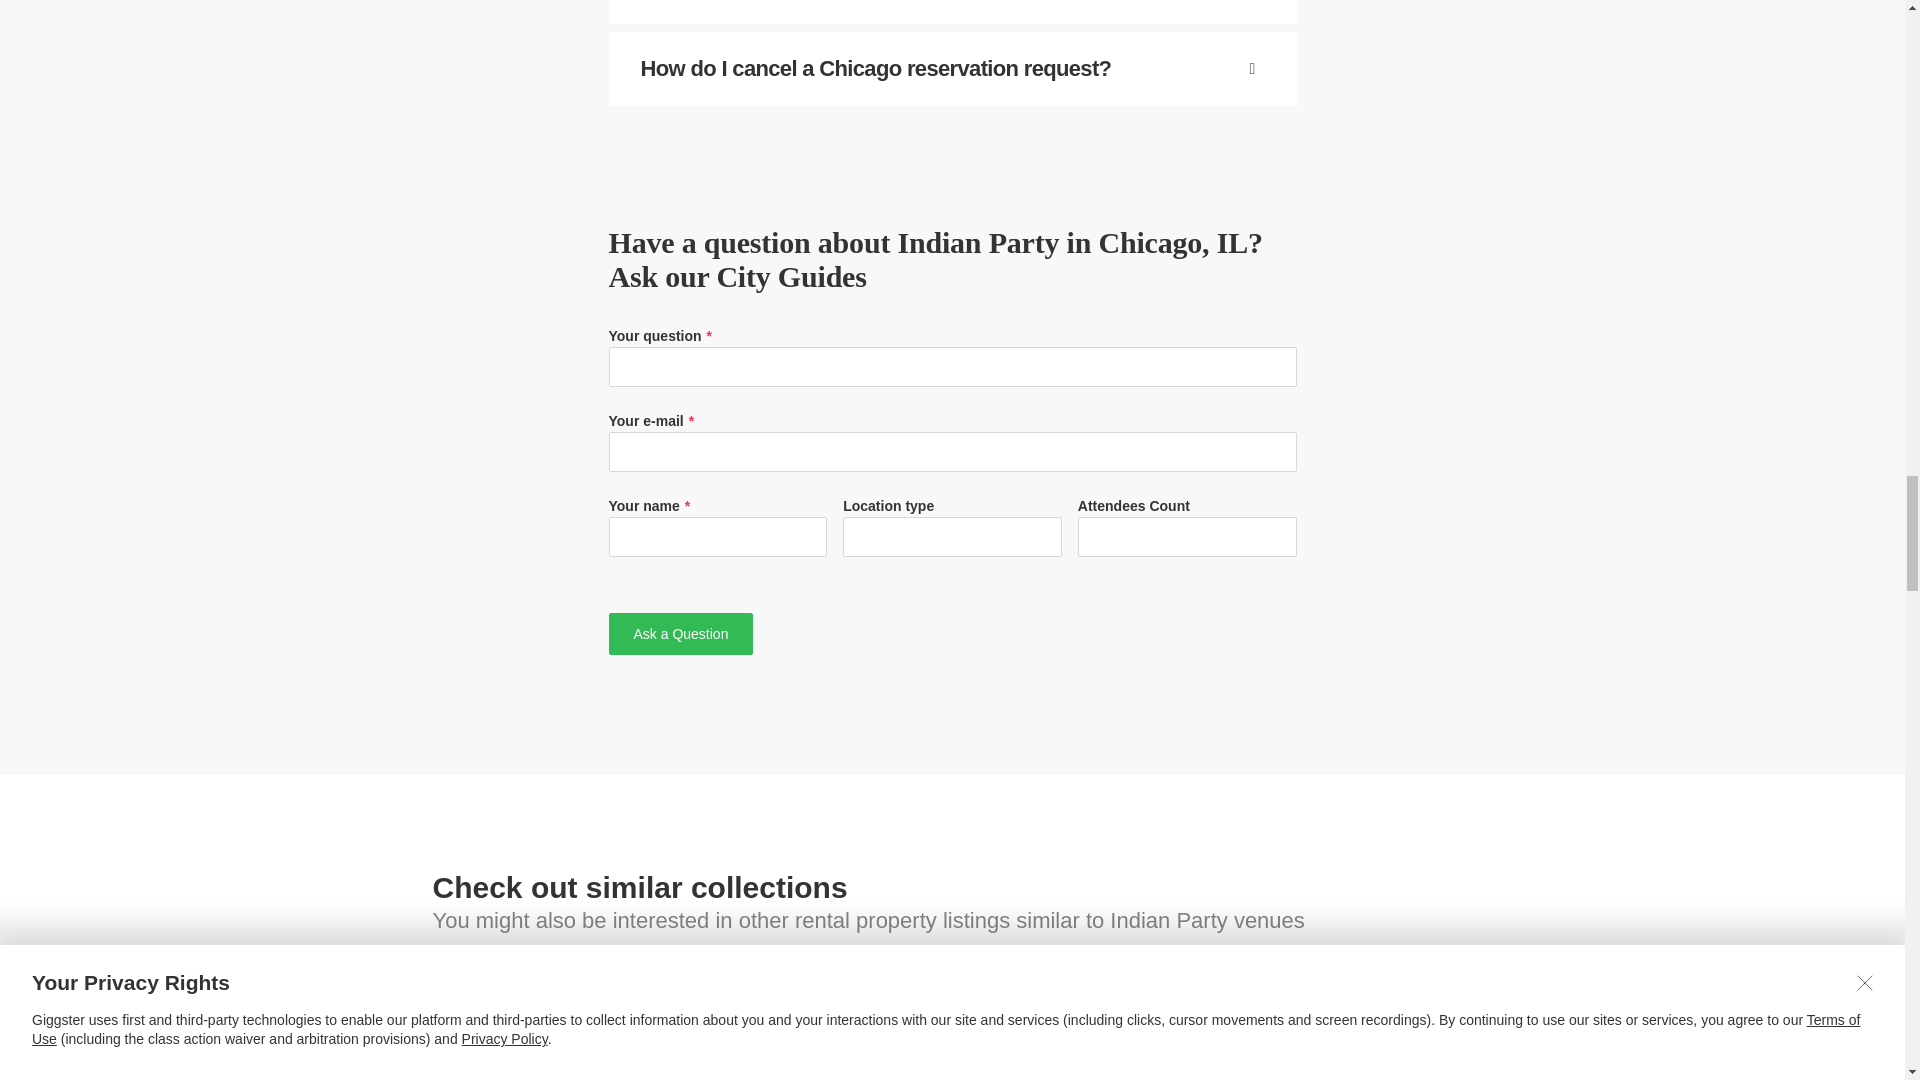 The image size is (1920, 1080). Describe the element at coordinates (1304, 1024) in the screenshot. I see `Small Party spaces in Chicago, IL` at that location.